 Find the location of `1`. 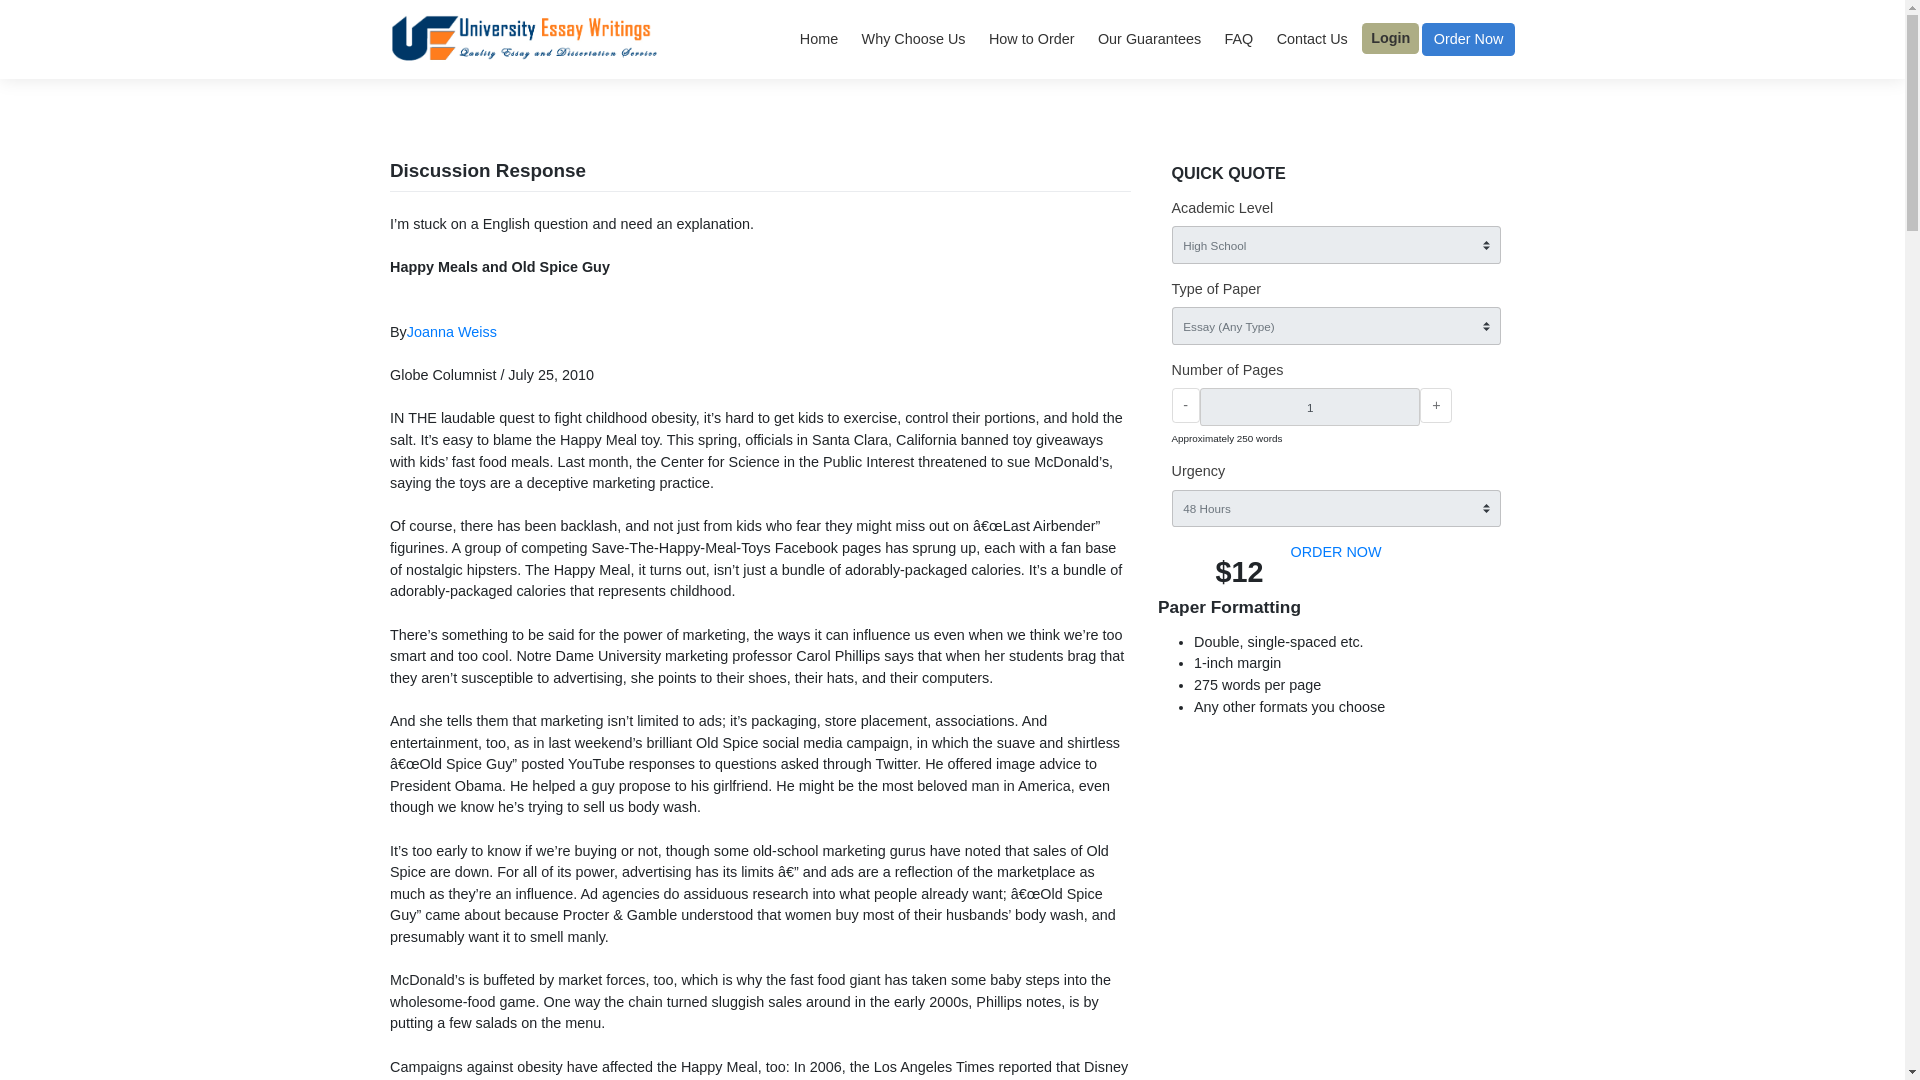

1 is located at coordinates (1455, 453).